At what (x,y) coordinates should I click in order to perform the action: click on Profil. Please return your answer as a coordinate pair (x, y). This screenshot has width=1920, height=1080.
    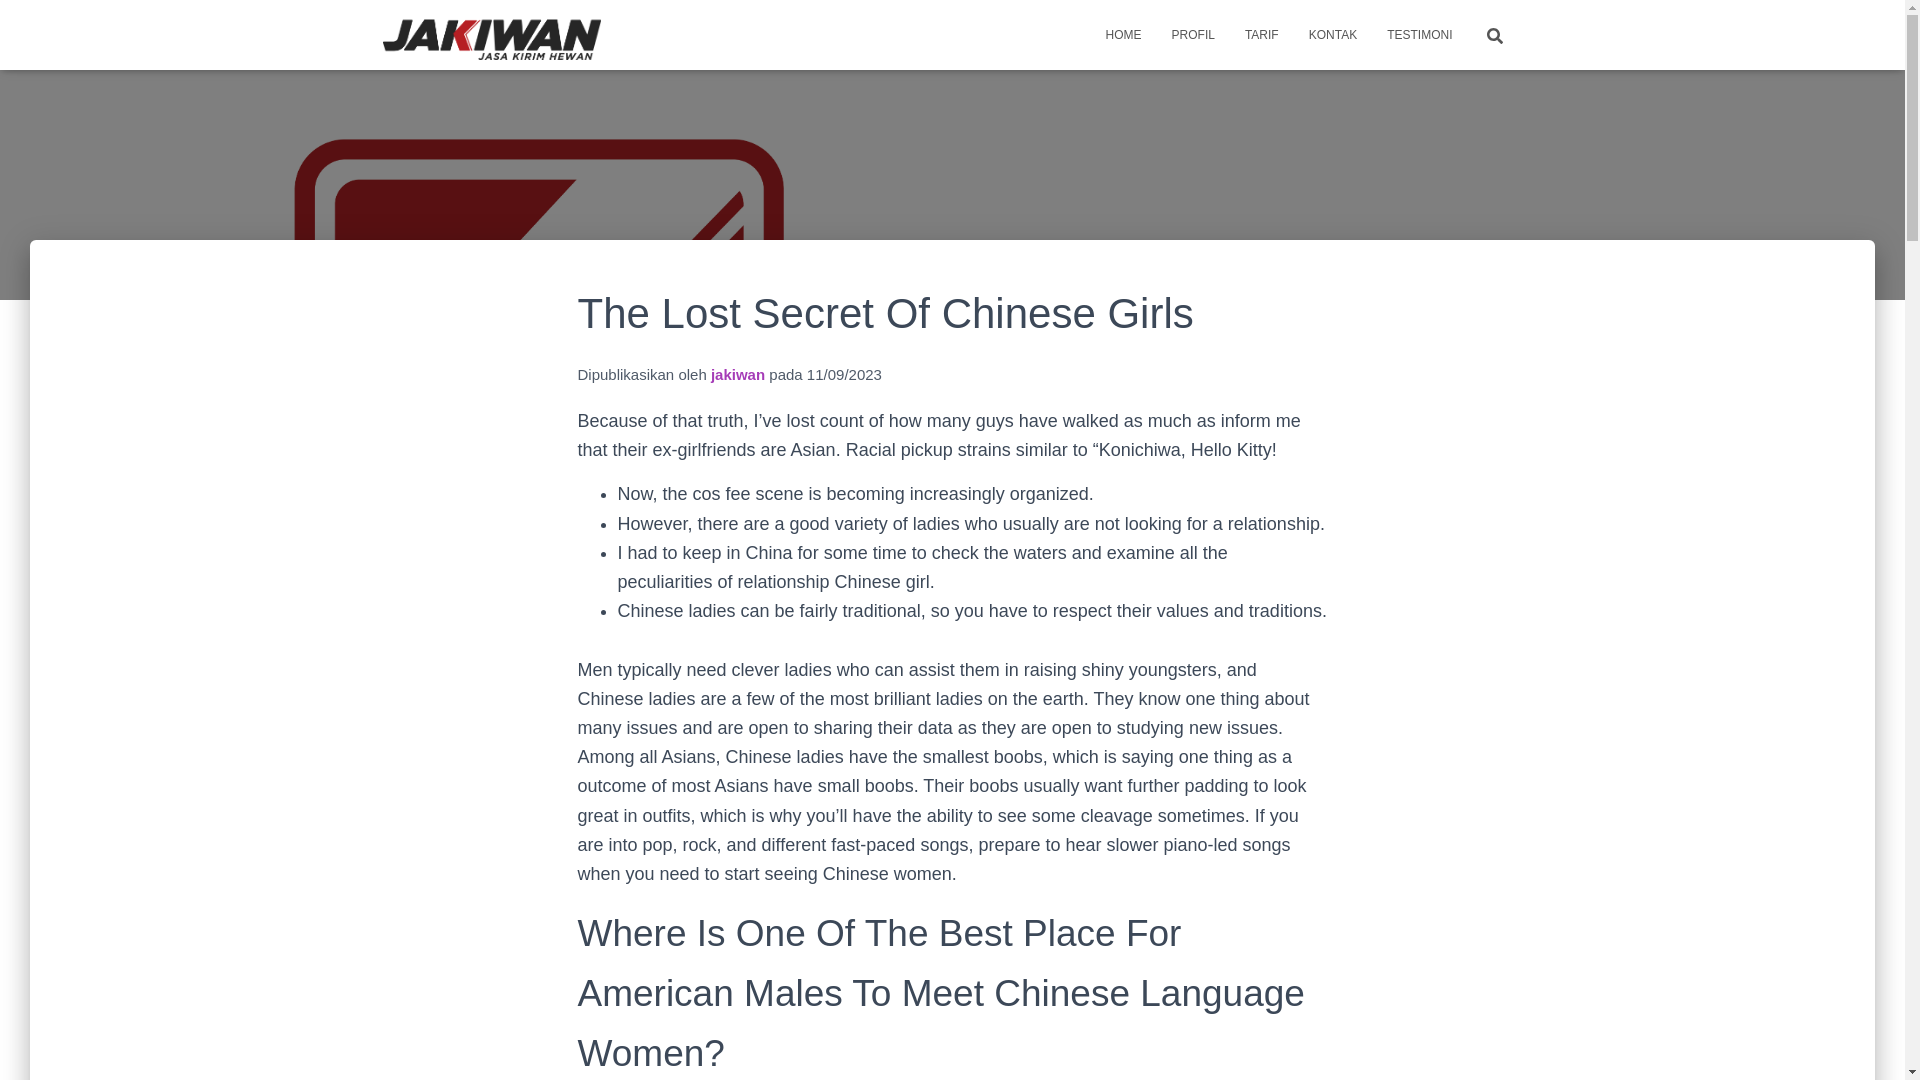
    Looking at the image, I should click on (1194, 34).